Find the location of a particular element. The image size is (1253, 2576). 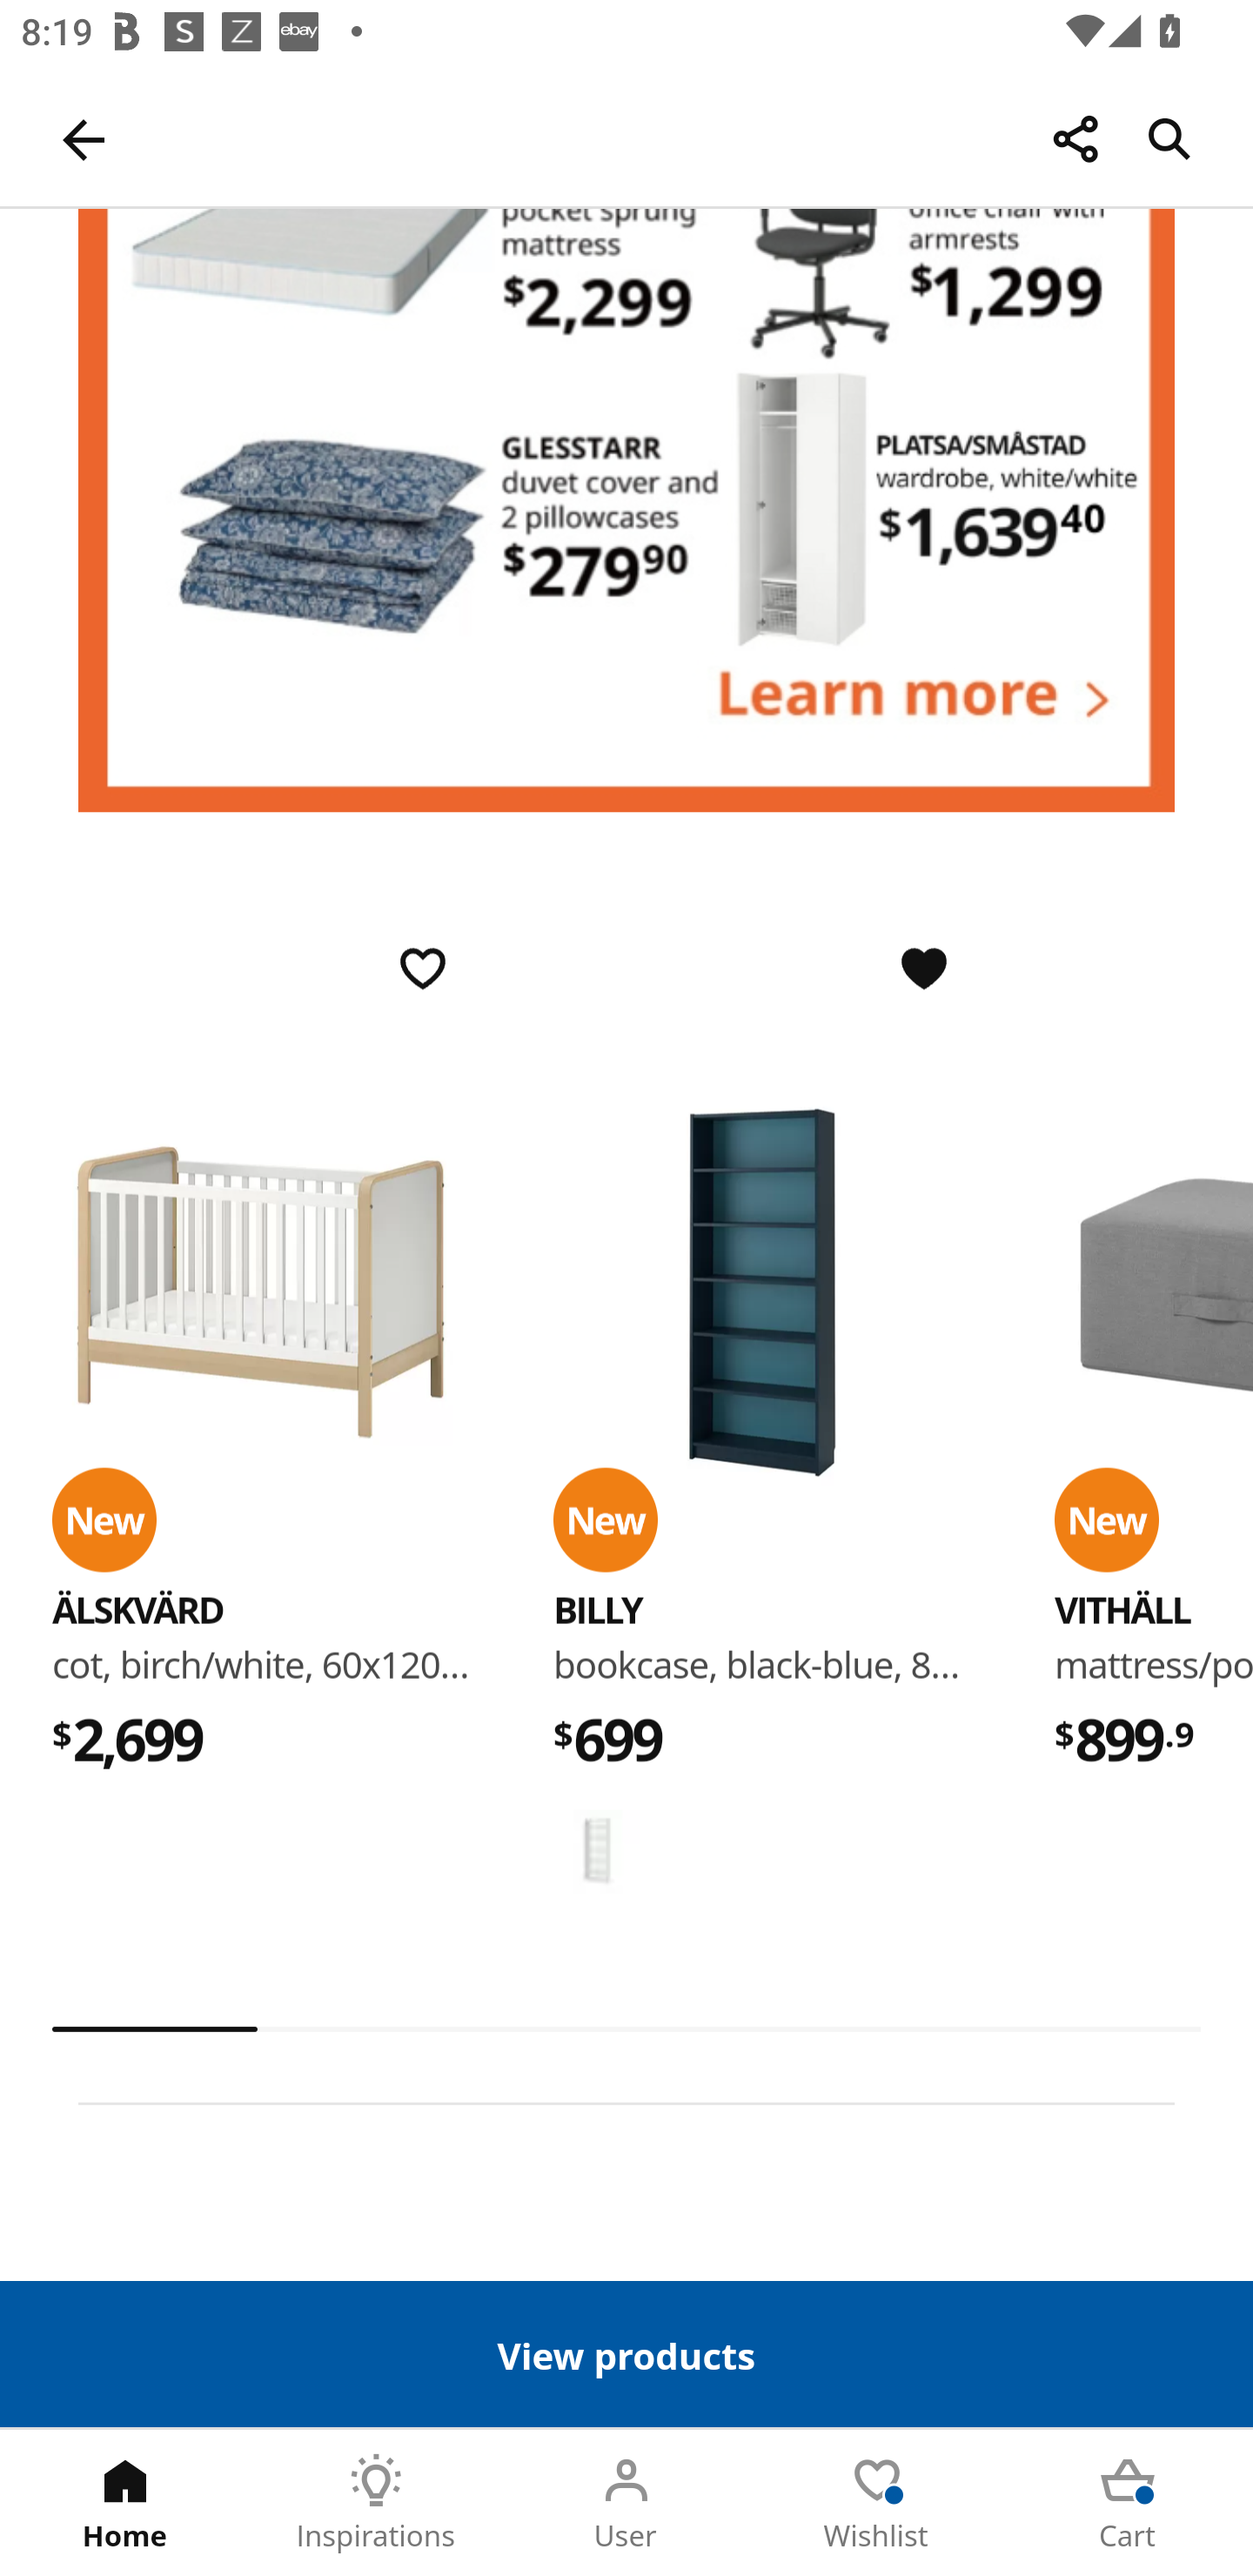

Home
Tab 1 of 5 is located at coordinates (125, 2503).